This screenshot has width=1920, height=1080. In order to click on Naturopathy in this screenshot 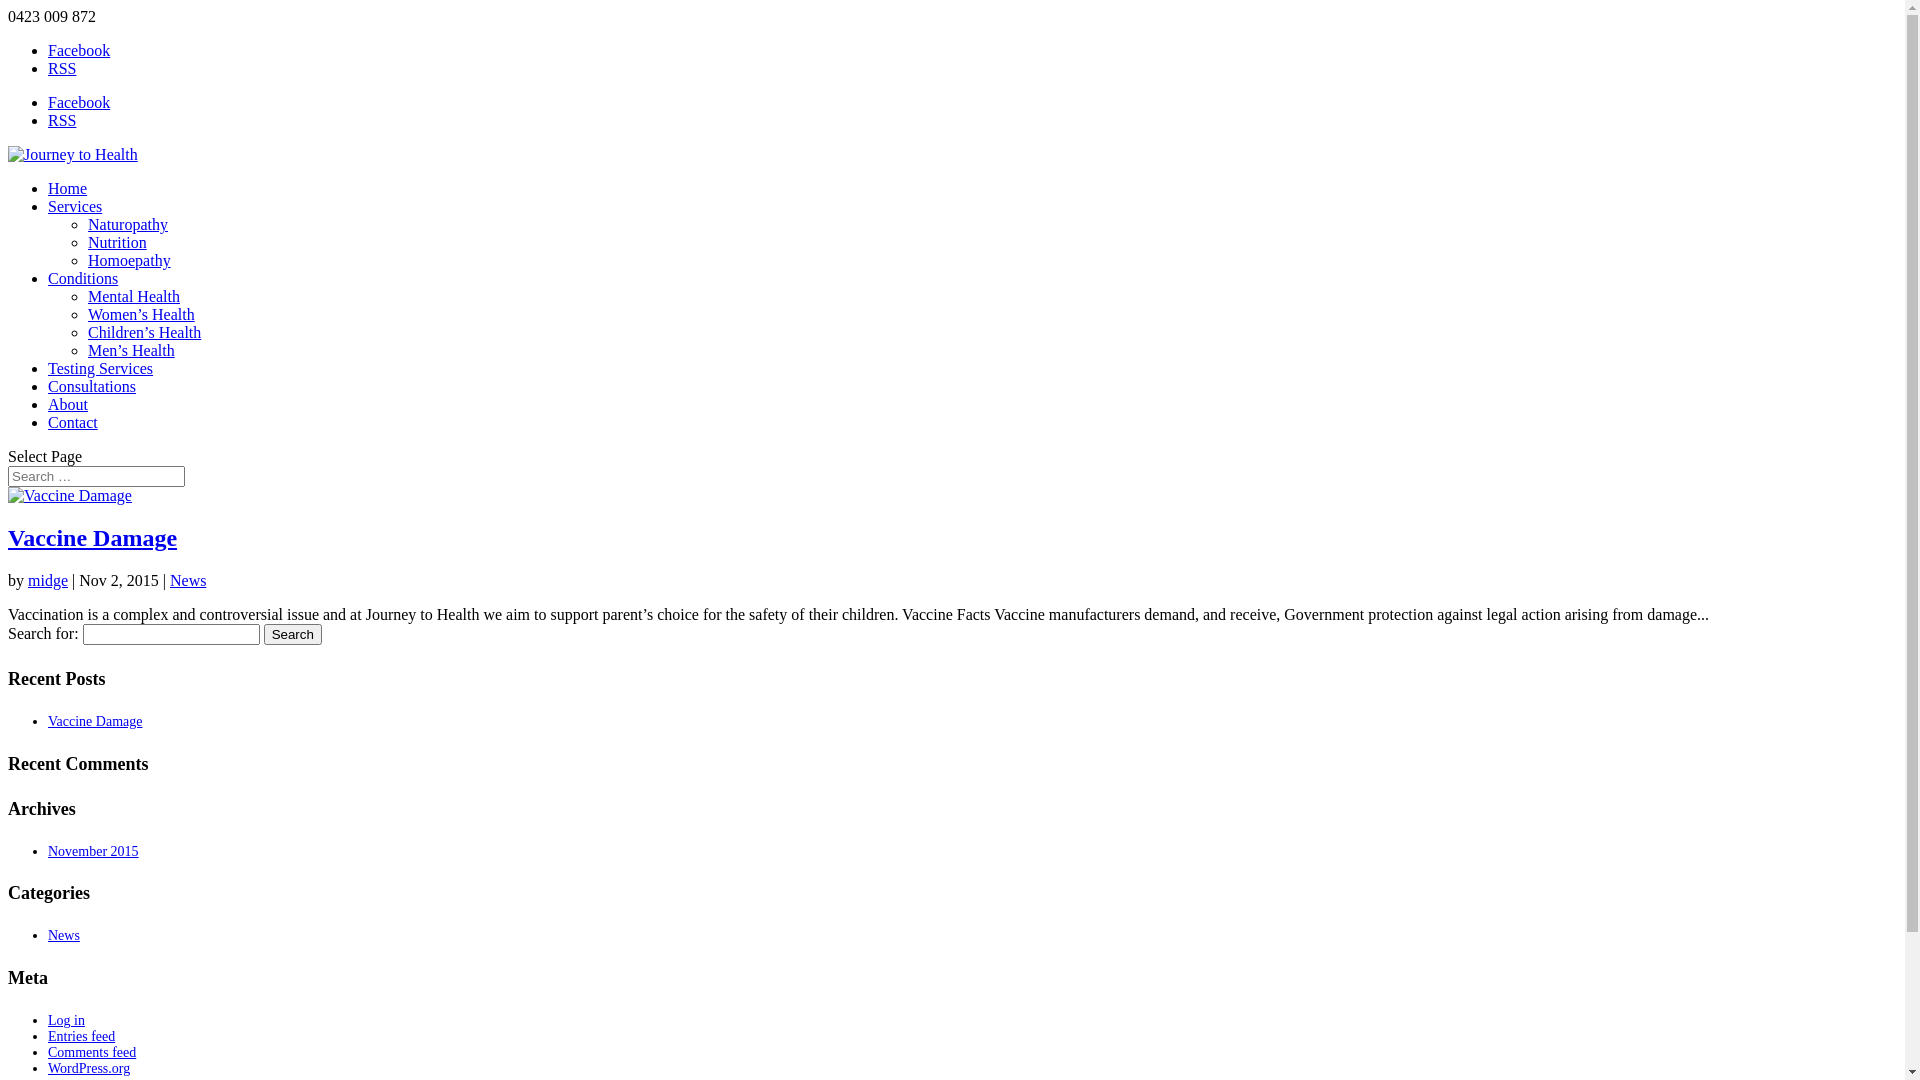, I will do `click(128, 224)`.